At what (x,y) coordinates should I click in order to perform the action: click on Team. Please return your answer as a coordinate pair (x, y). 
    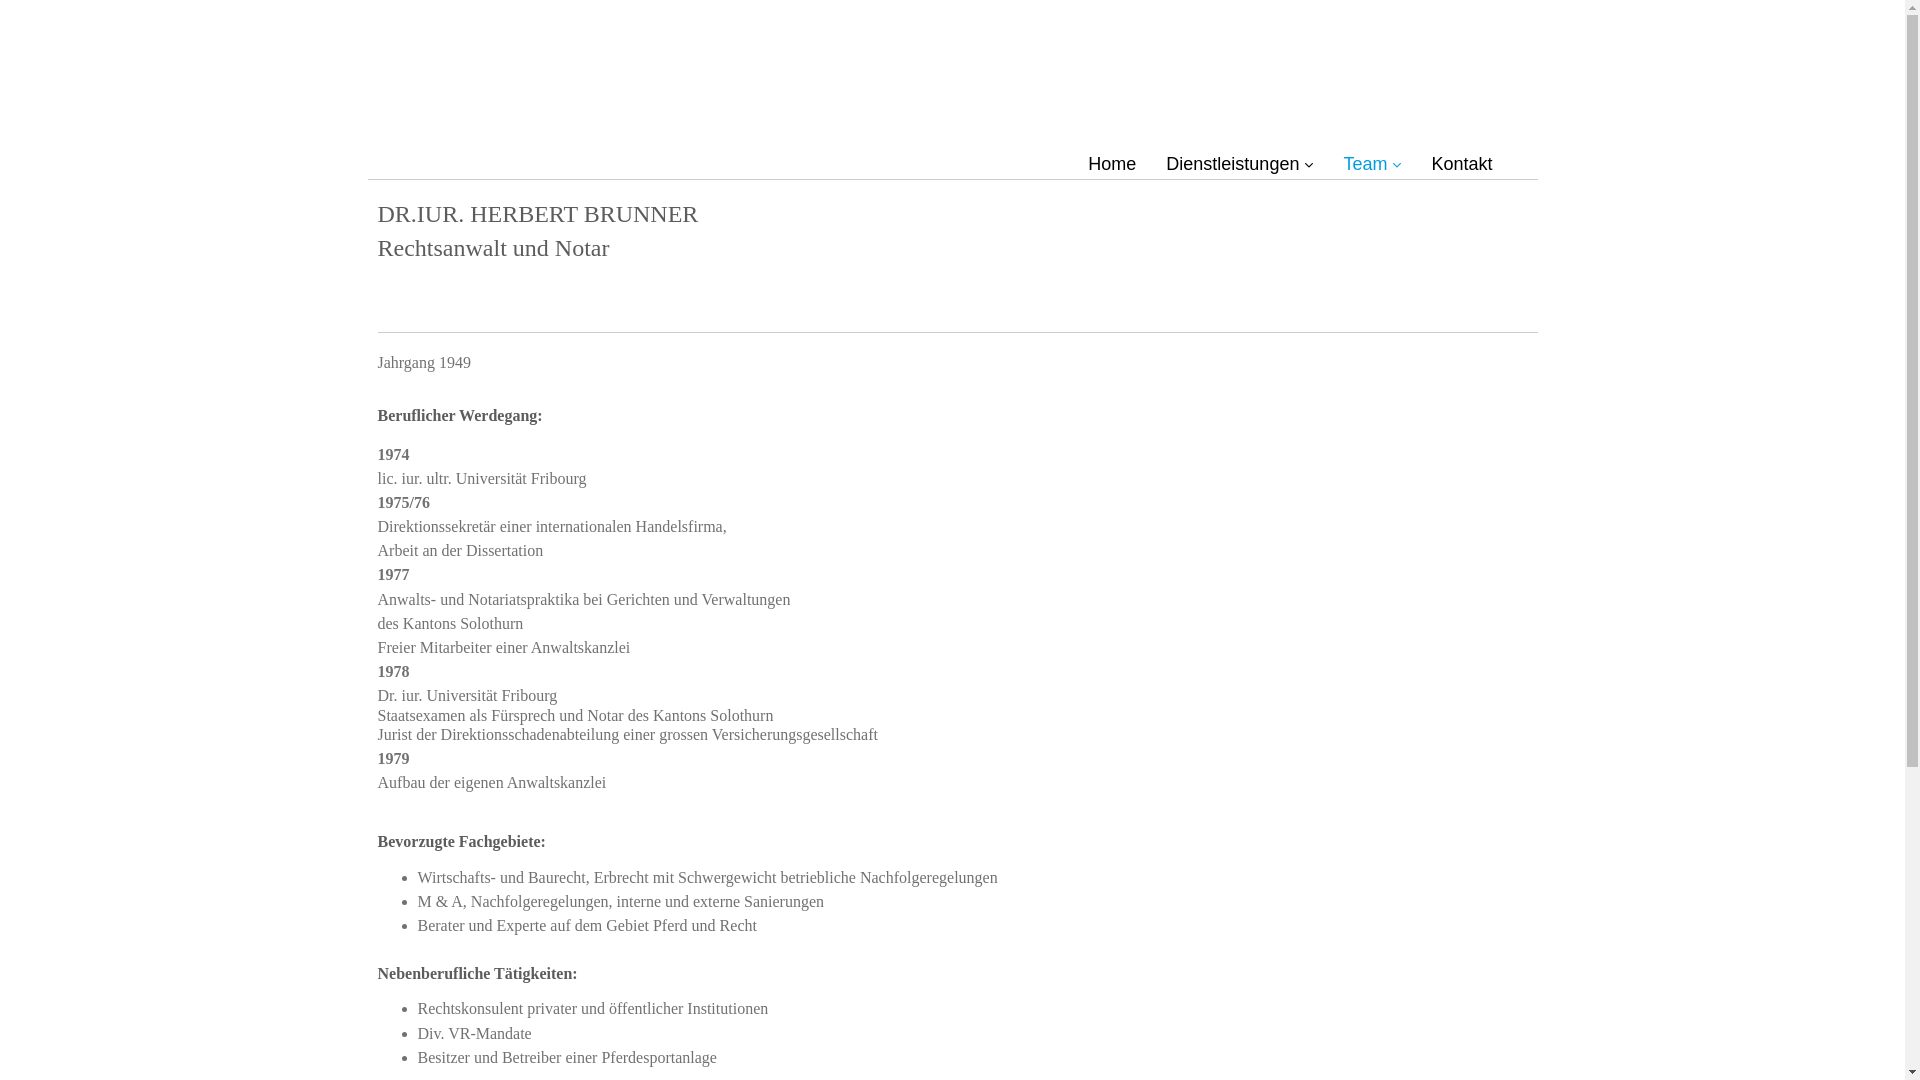
    Looking at the image, I should click on (1372, 164).